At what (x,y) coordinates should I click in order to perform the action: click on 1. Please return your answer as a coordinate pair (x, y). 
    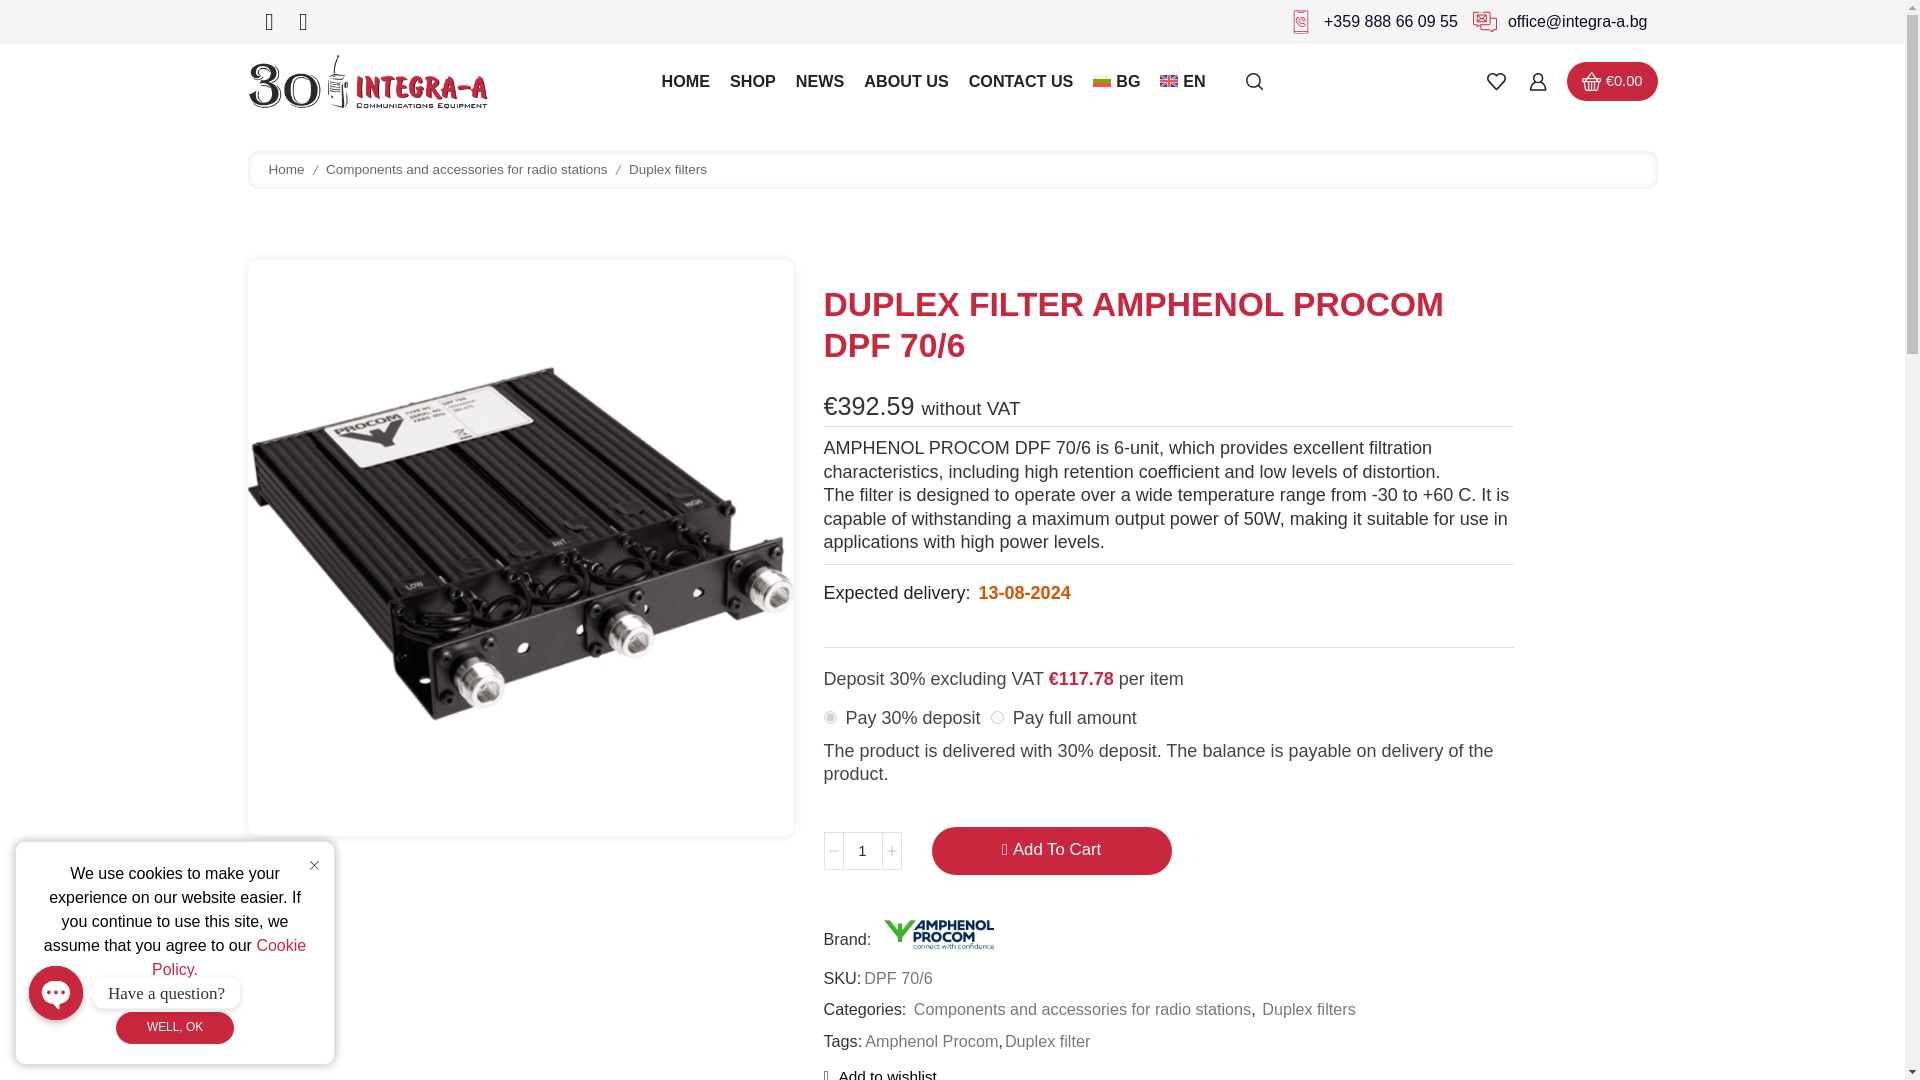
    Looking at the image, I should click on (862, 850).